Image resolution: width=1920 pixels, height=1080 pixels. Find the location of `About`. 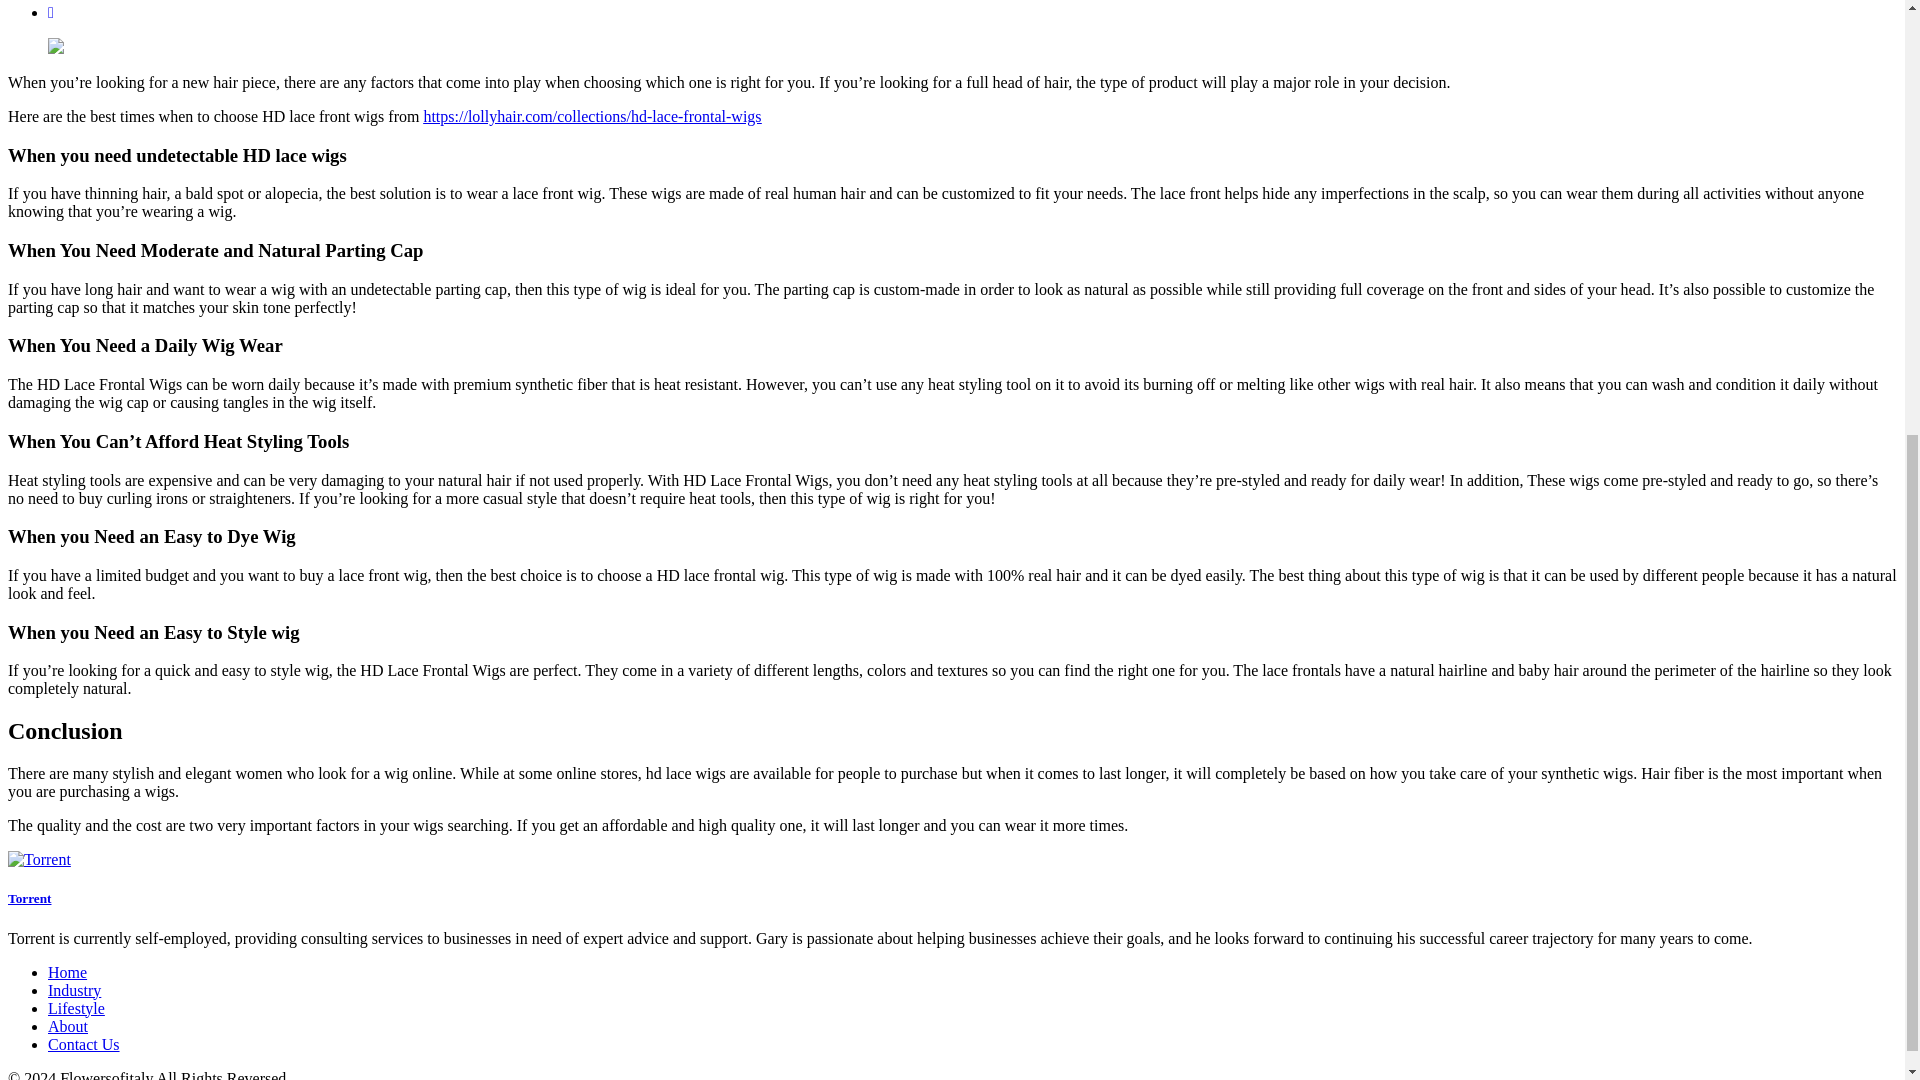

About is located at coordinates (68, 1026).